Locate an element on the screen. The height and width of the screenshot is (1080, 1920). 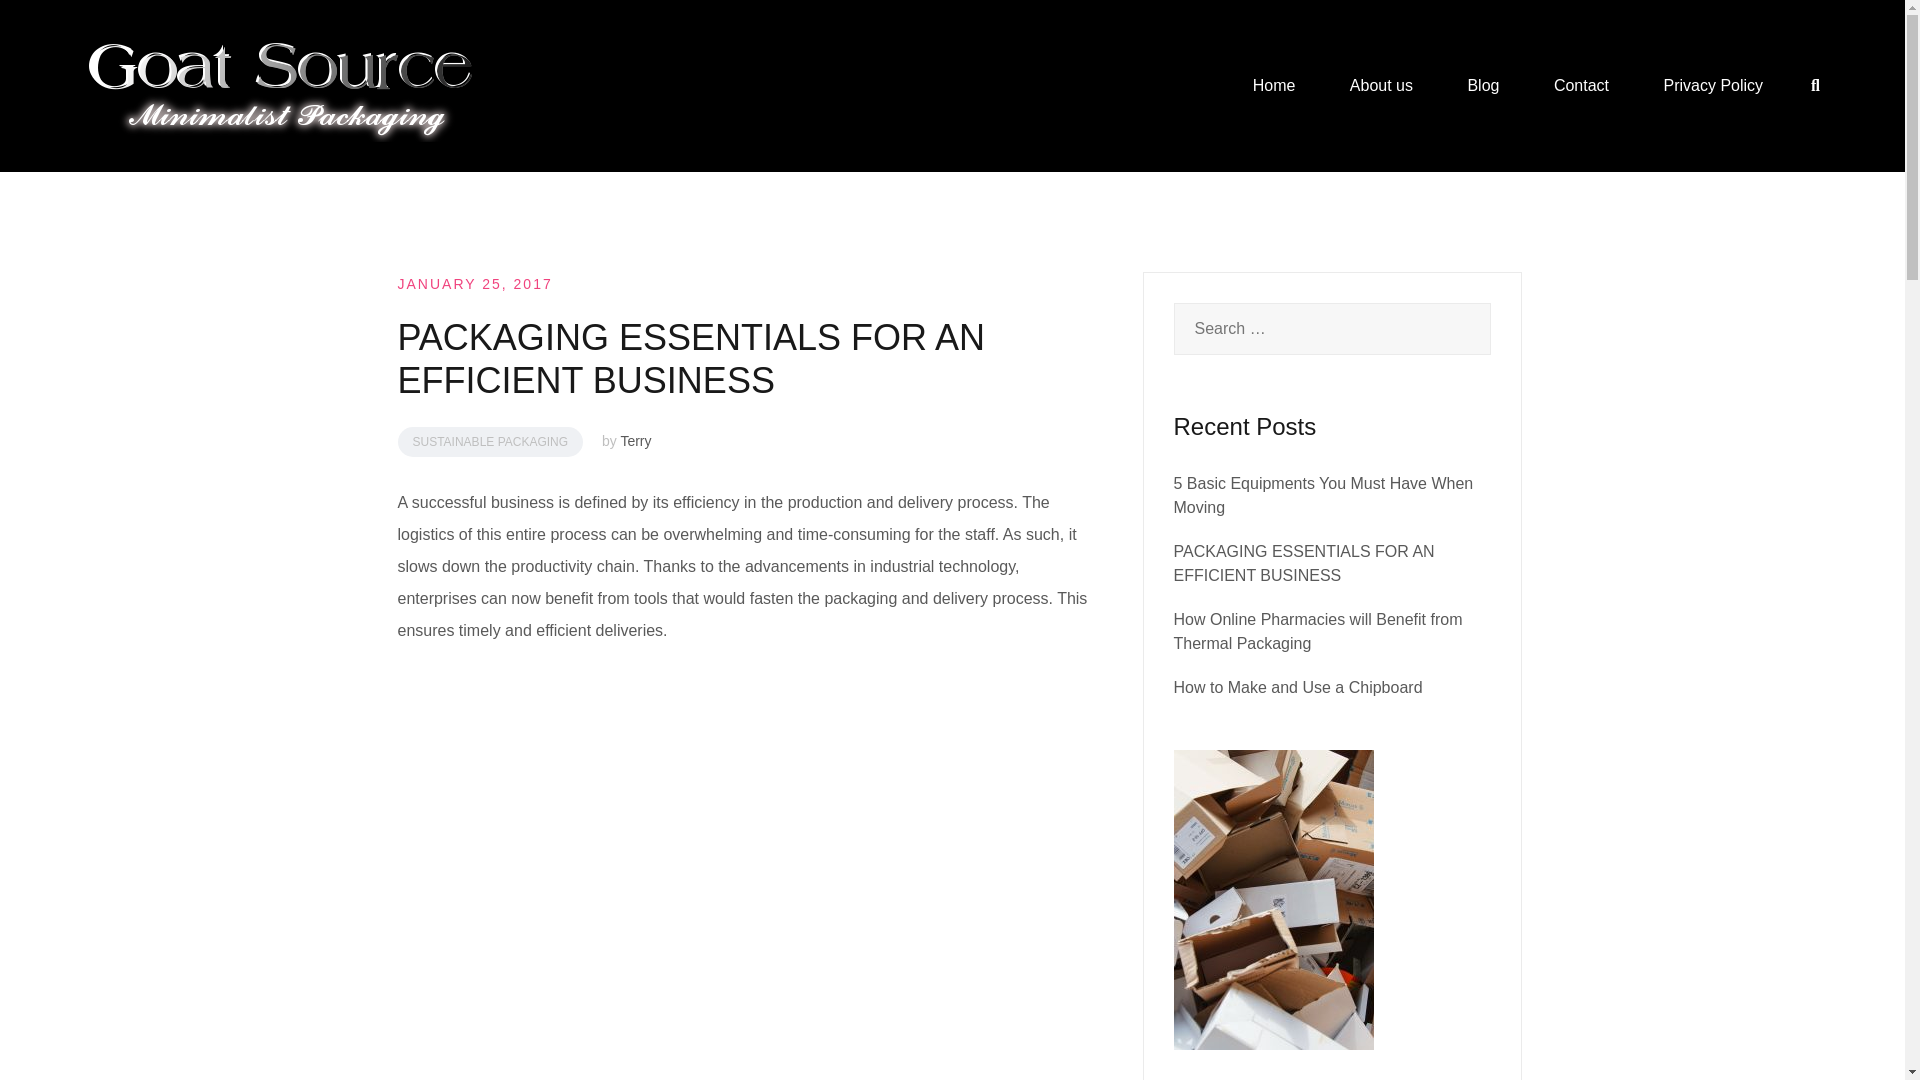
Contact is located at coordinates (1580, 86).